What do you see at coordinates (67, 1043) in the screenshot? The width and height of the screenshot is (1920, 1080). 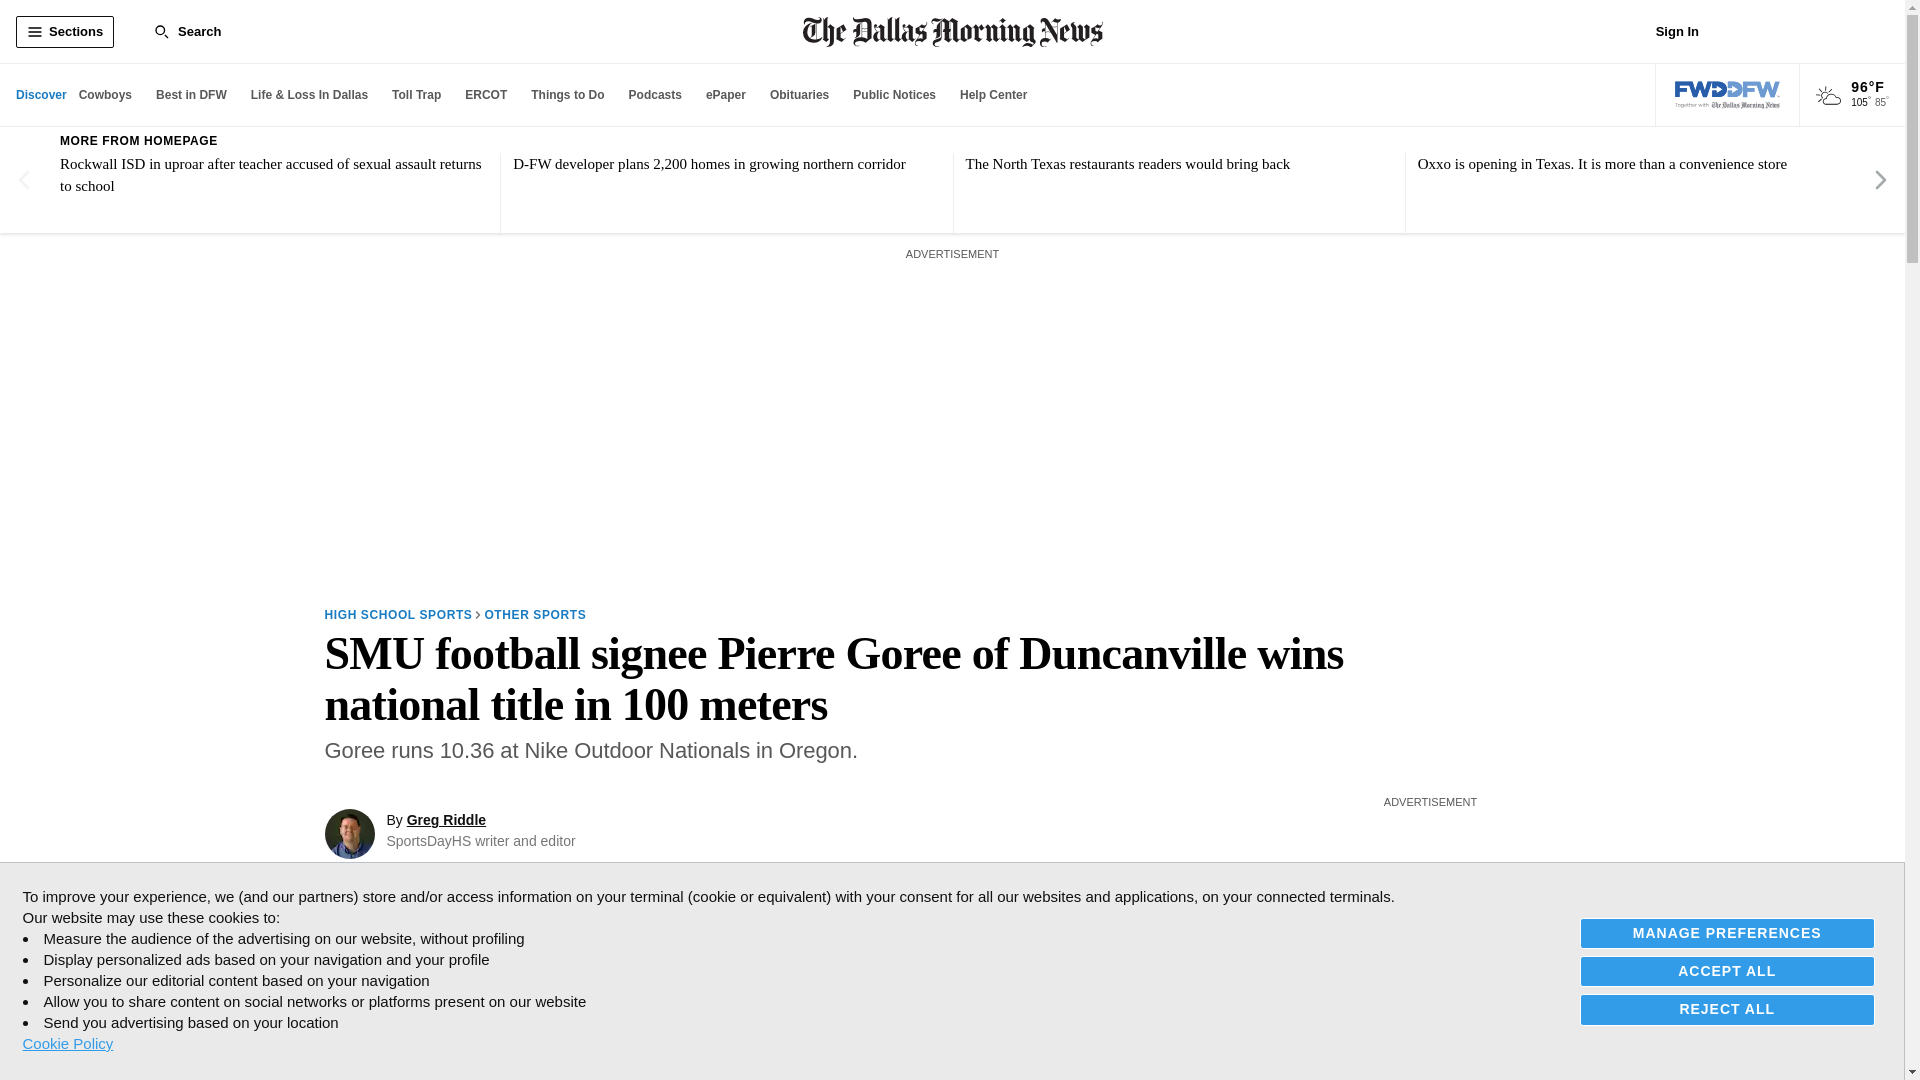 I see `Cookie Policy` at bounding box center [67, 1043].